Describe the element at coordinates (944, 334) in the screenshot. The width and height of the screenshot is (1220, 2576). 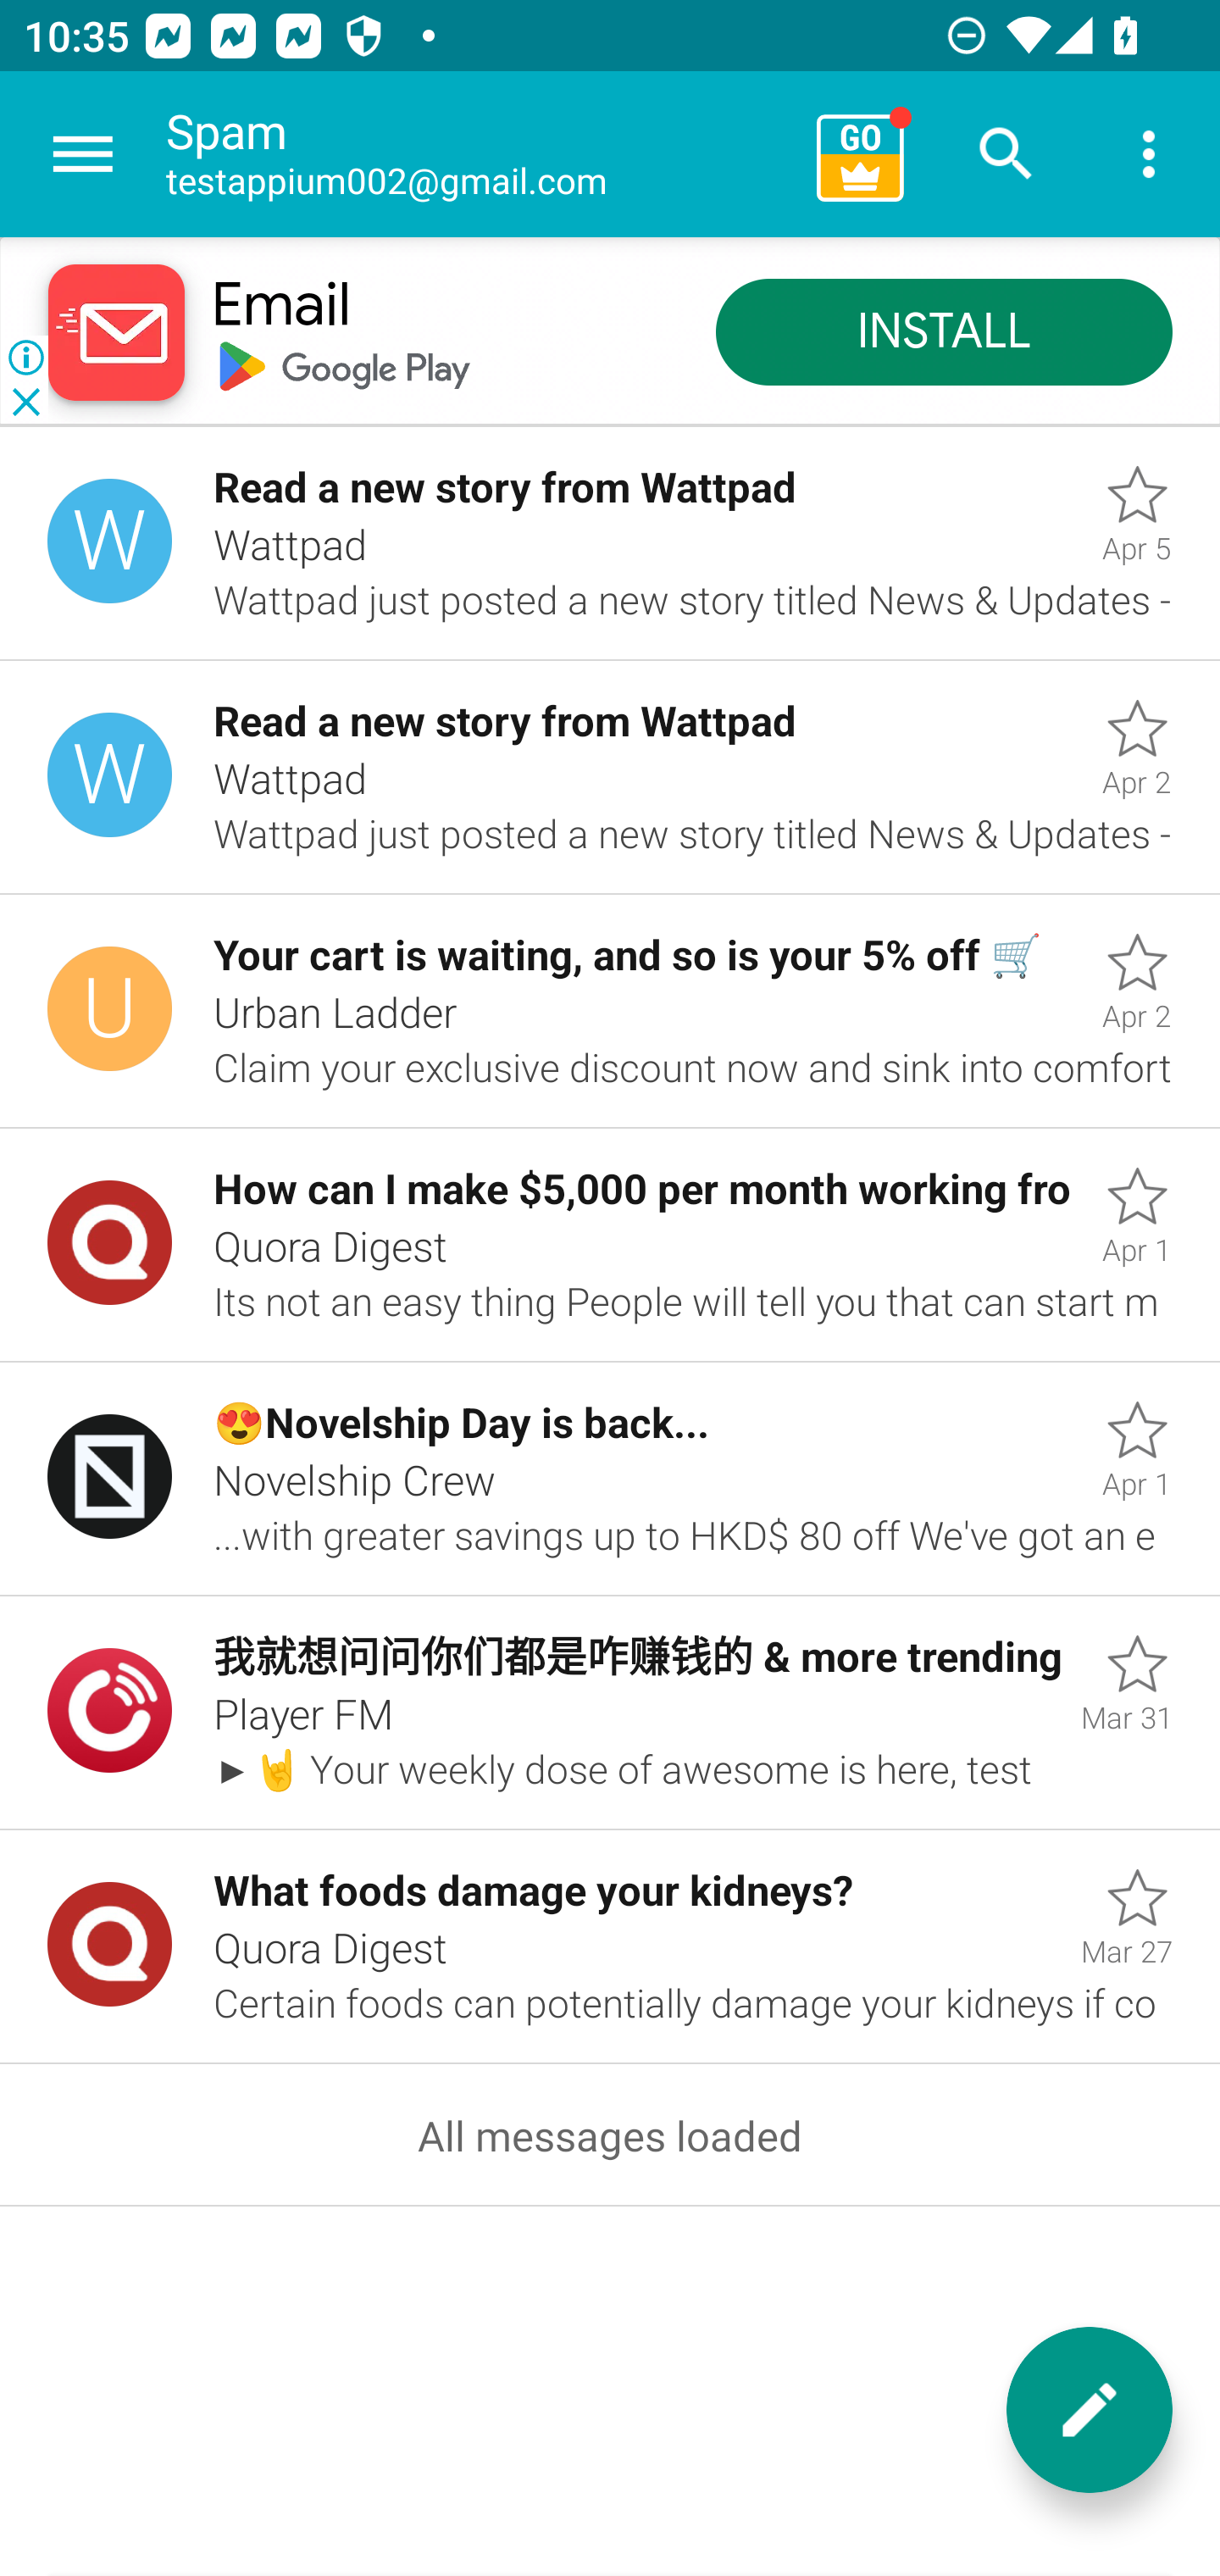
I see `INSTALL` at that location.